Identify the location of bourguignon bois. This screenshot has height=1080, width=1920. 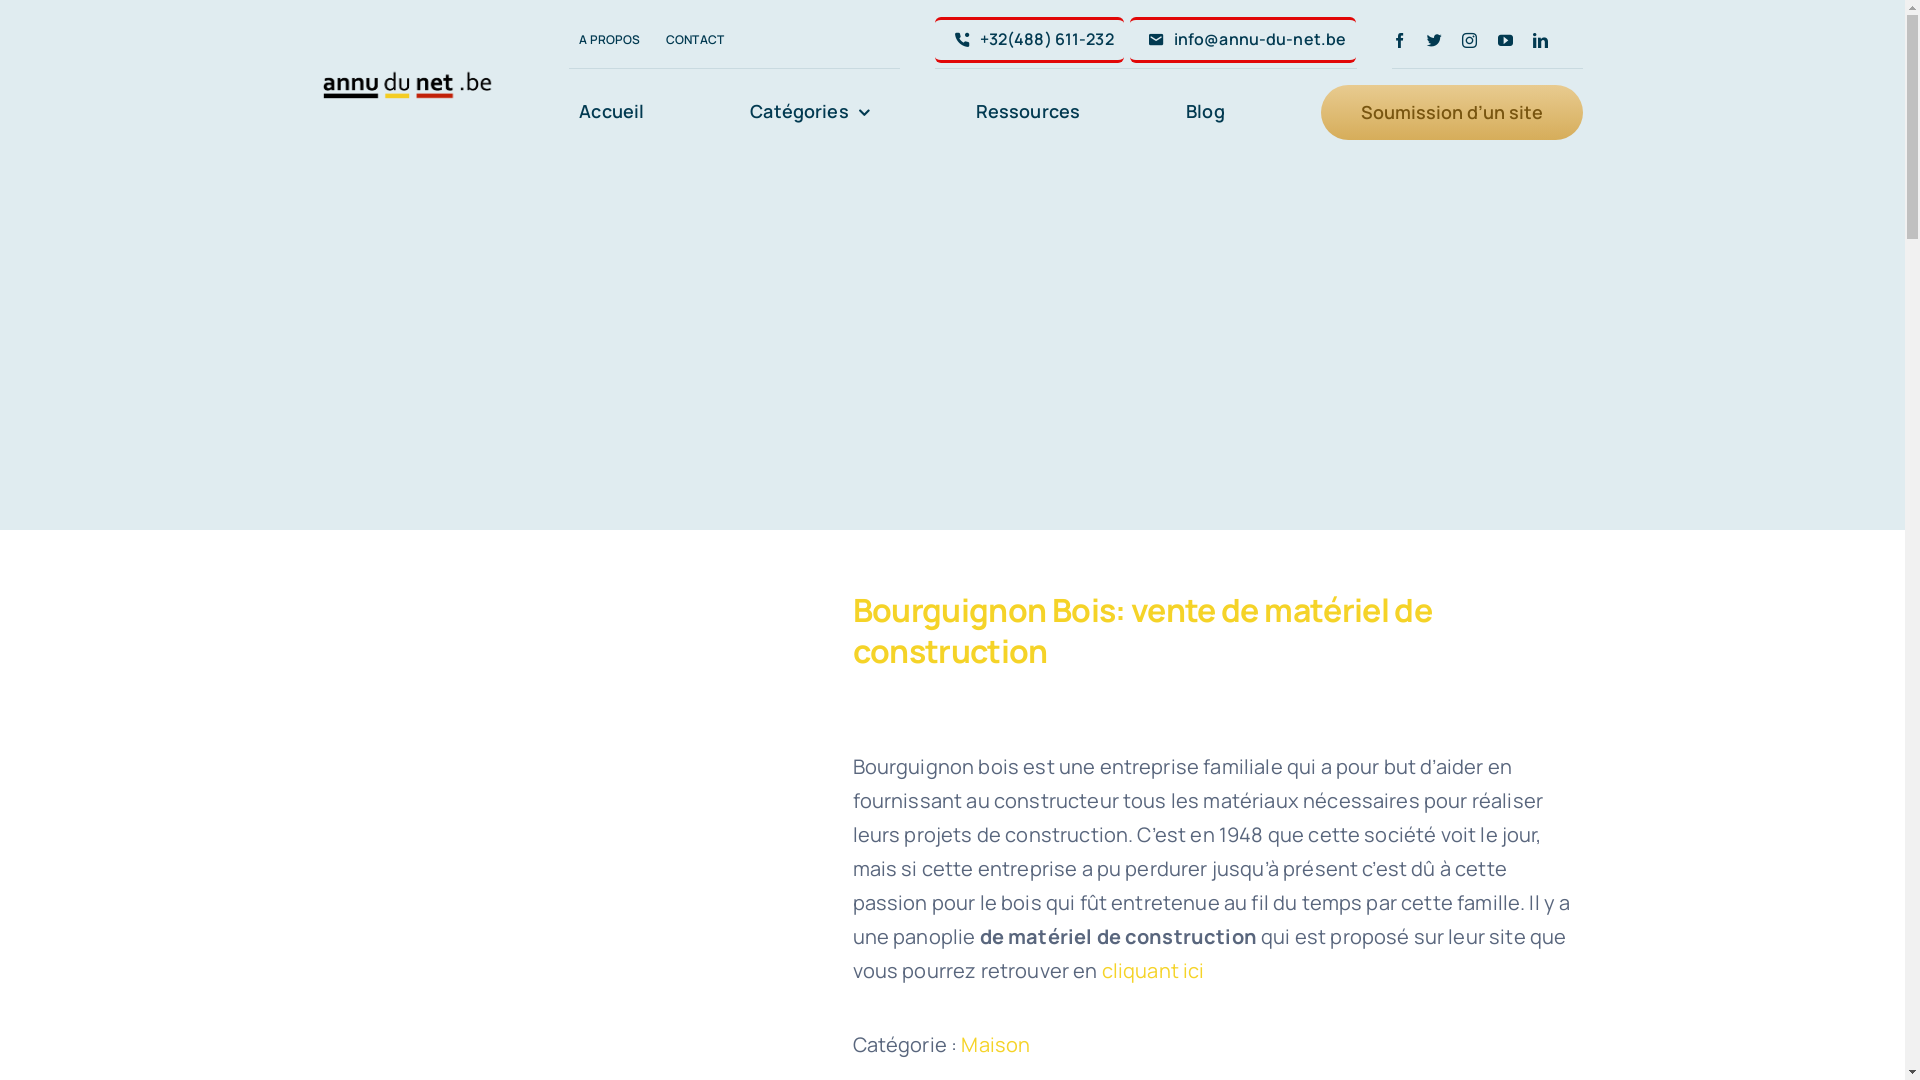
(572, 694).